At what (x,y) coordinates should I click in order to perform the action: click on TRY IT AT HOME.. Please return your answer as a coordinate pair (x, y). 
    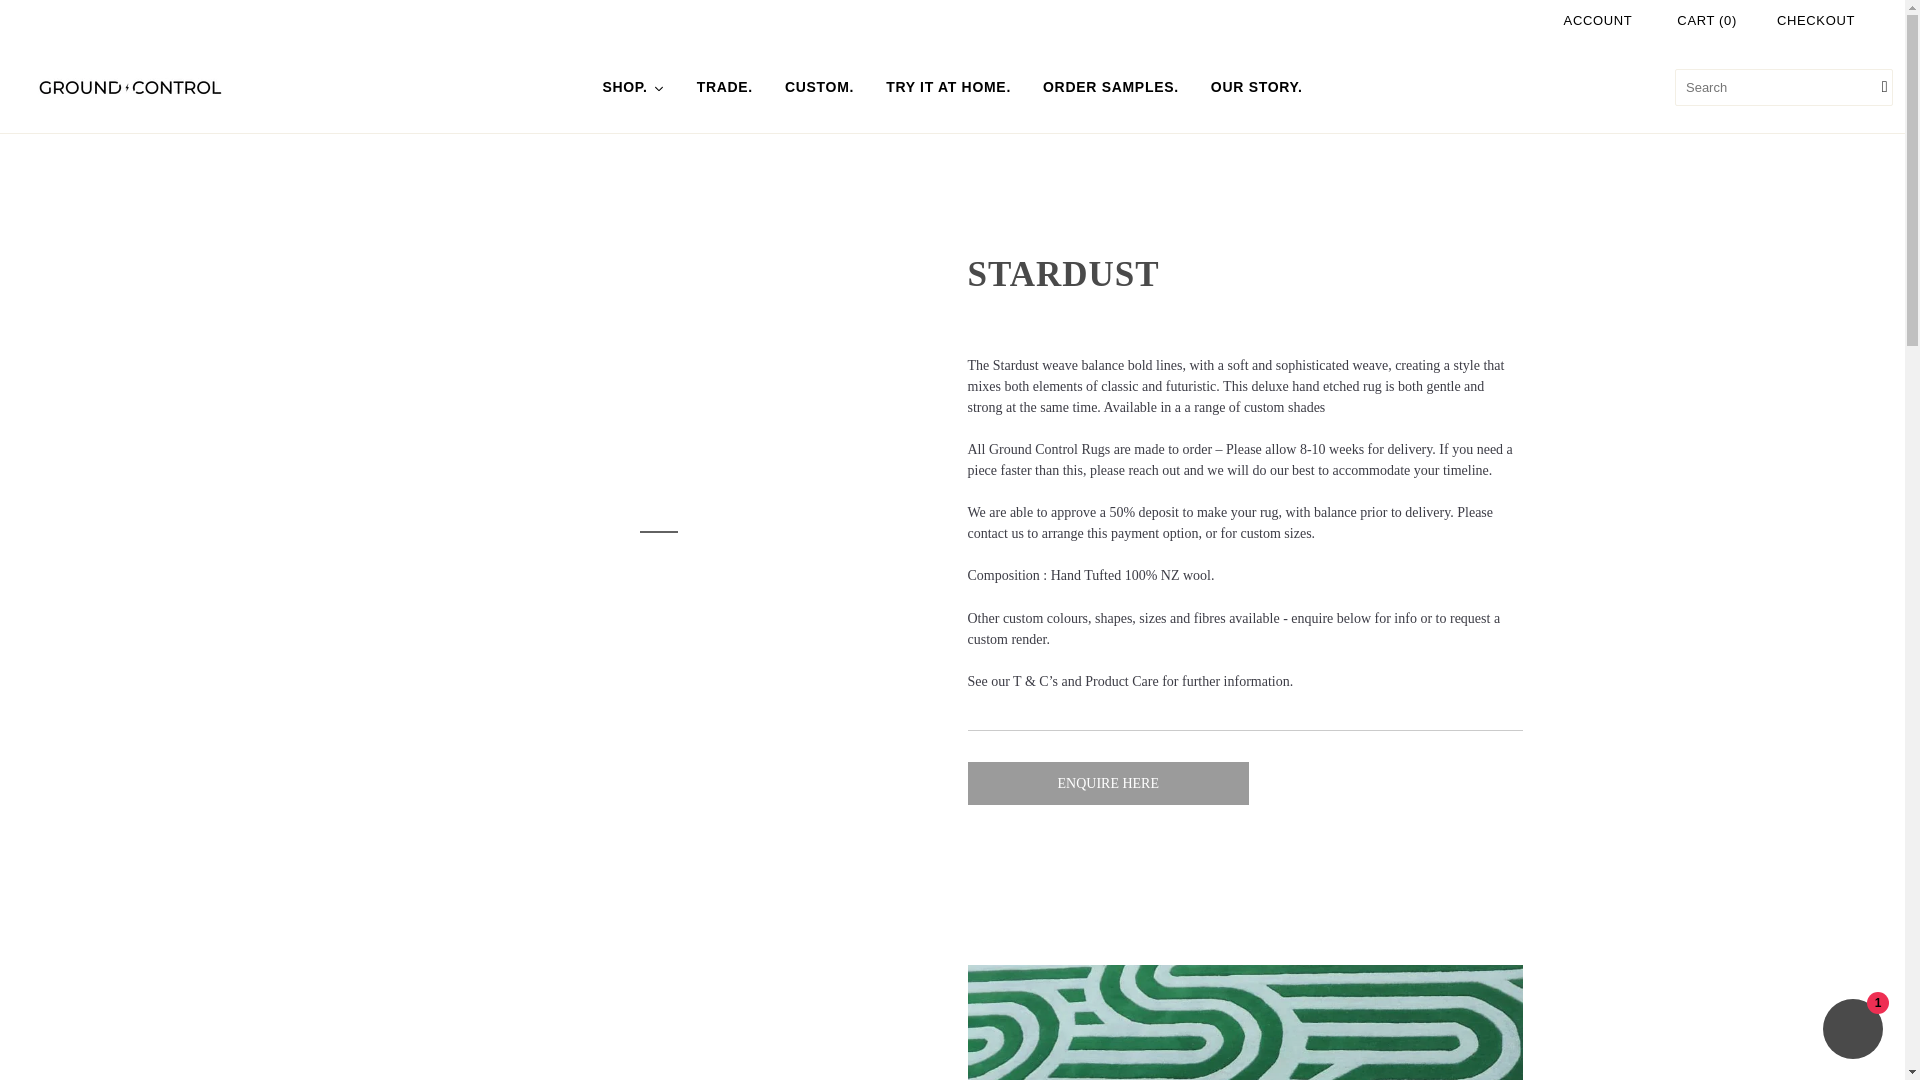
    Looking at the image, I should click on (948, 88).